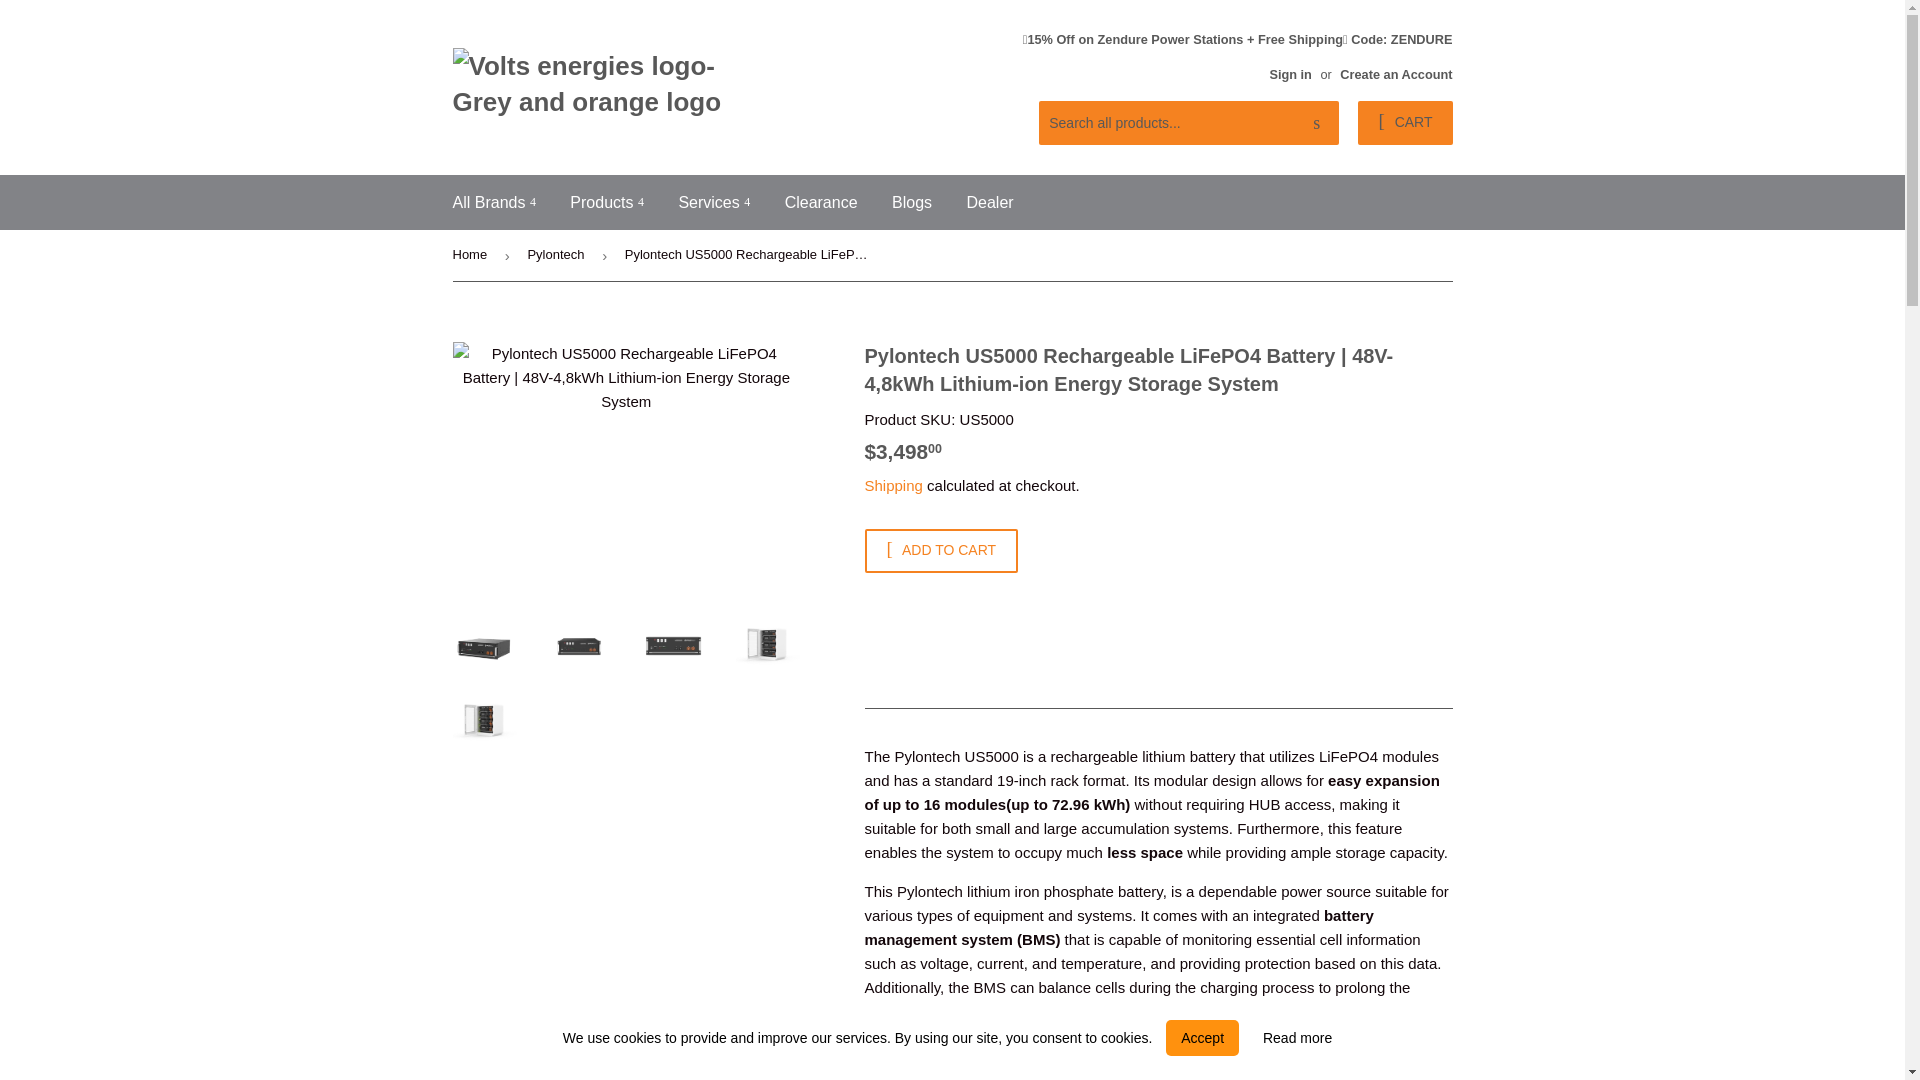 The image size is (1920, 1080). What do you see at coordinates (1290, 74) in the screenshot?
I see `Sign in` at bounding box center [1290, 74].